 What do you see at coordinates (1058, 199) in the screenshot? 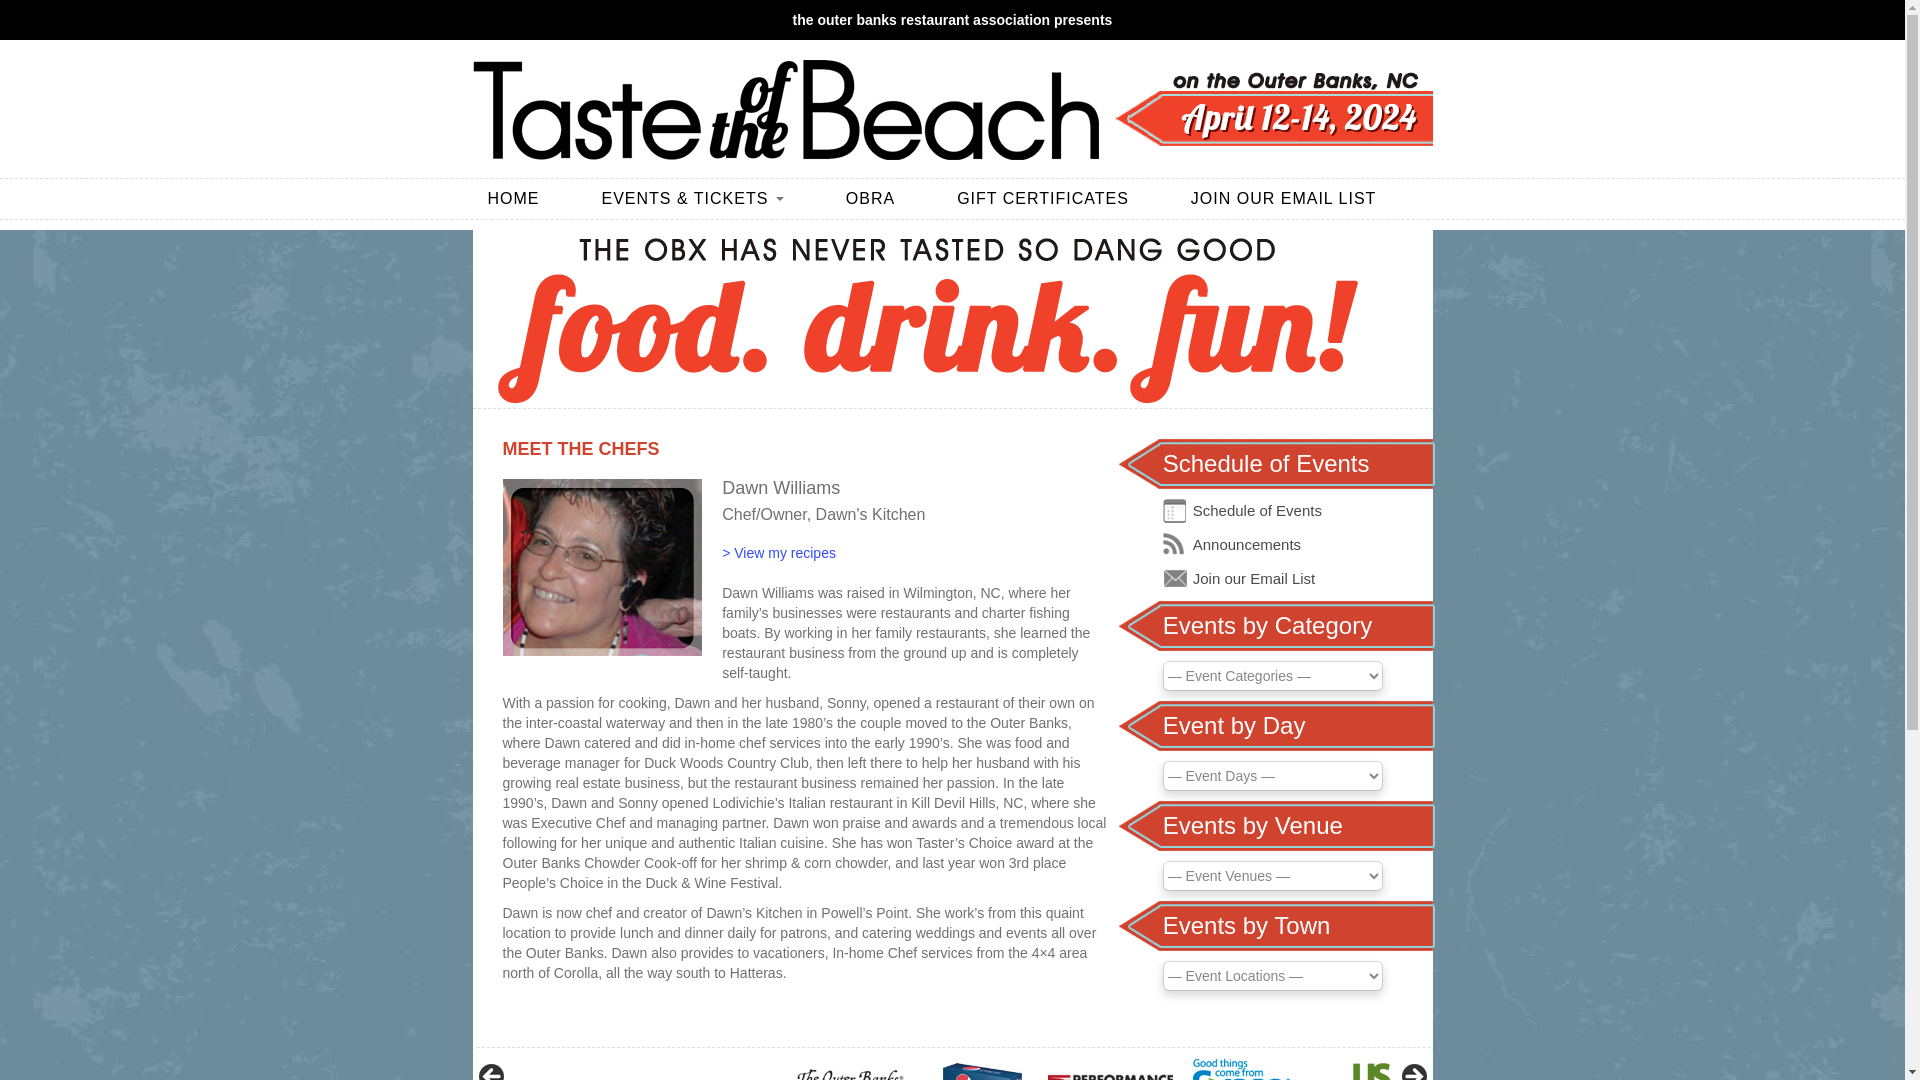
I see `GIFT CERTIFICATES` at bounding box center [1058, 199].